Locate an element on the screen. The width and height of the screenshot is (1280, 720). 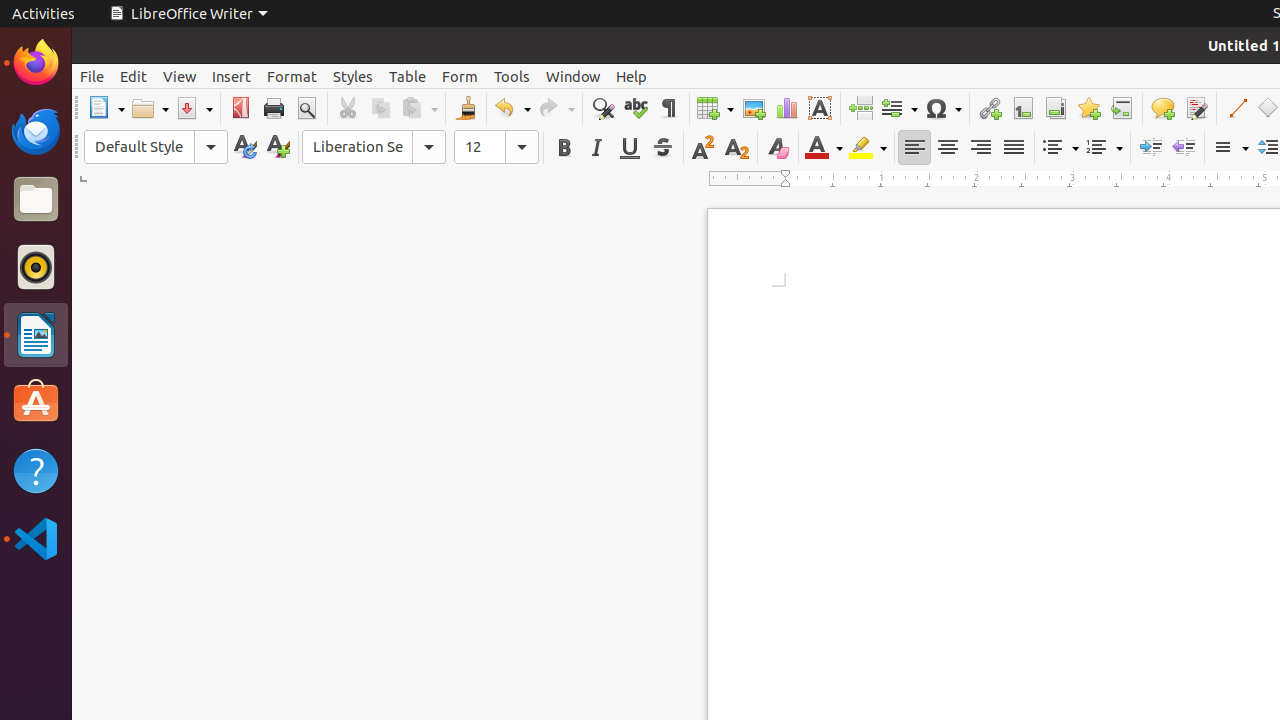
LibreOffice Writer is located at coordinates (36, 334).